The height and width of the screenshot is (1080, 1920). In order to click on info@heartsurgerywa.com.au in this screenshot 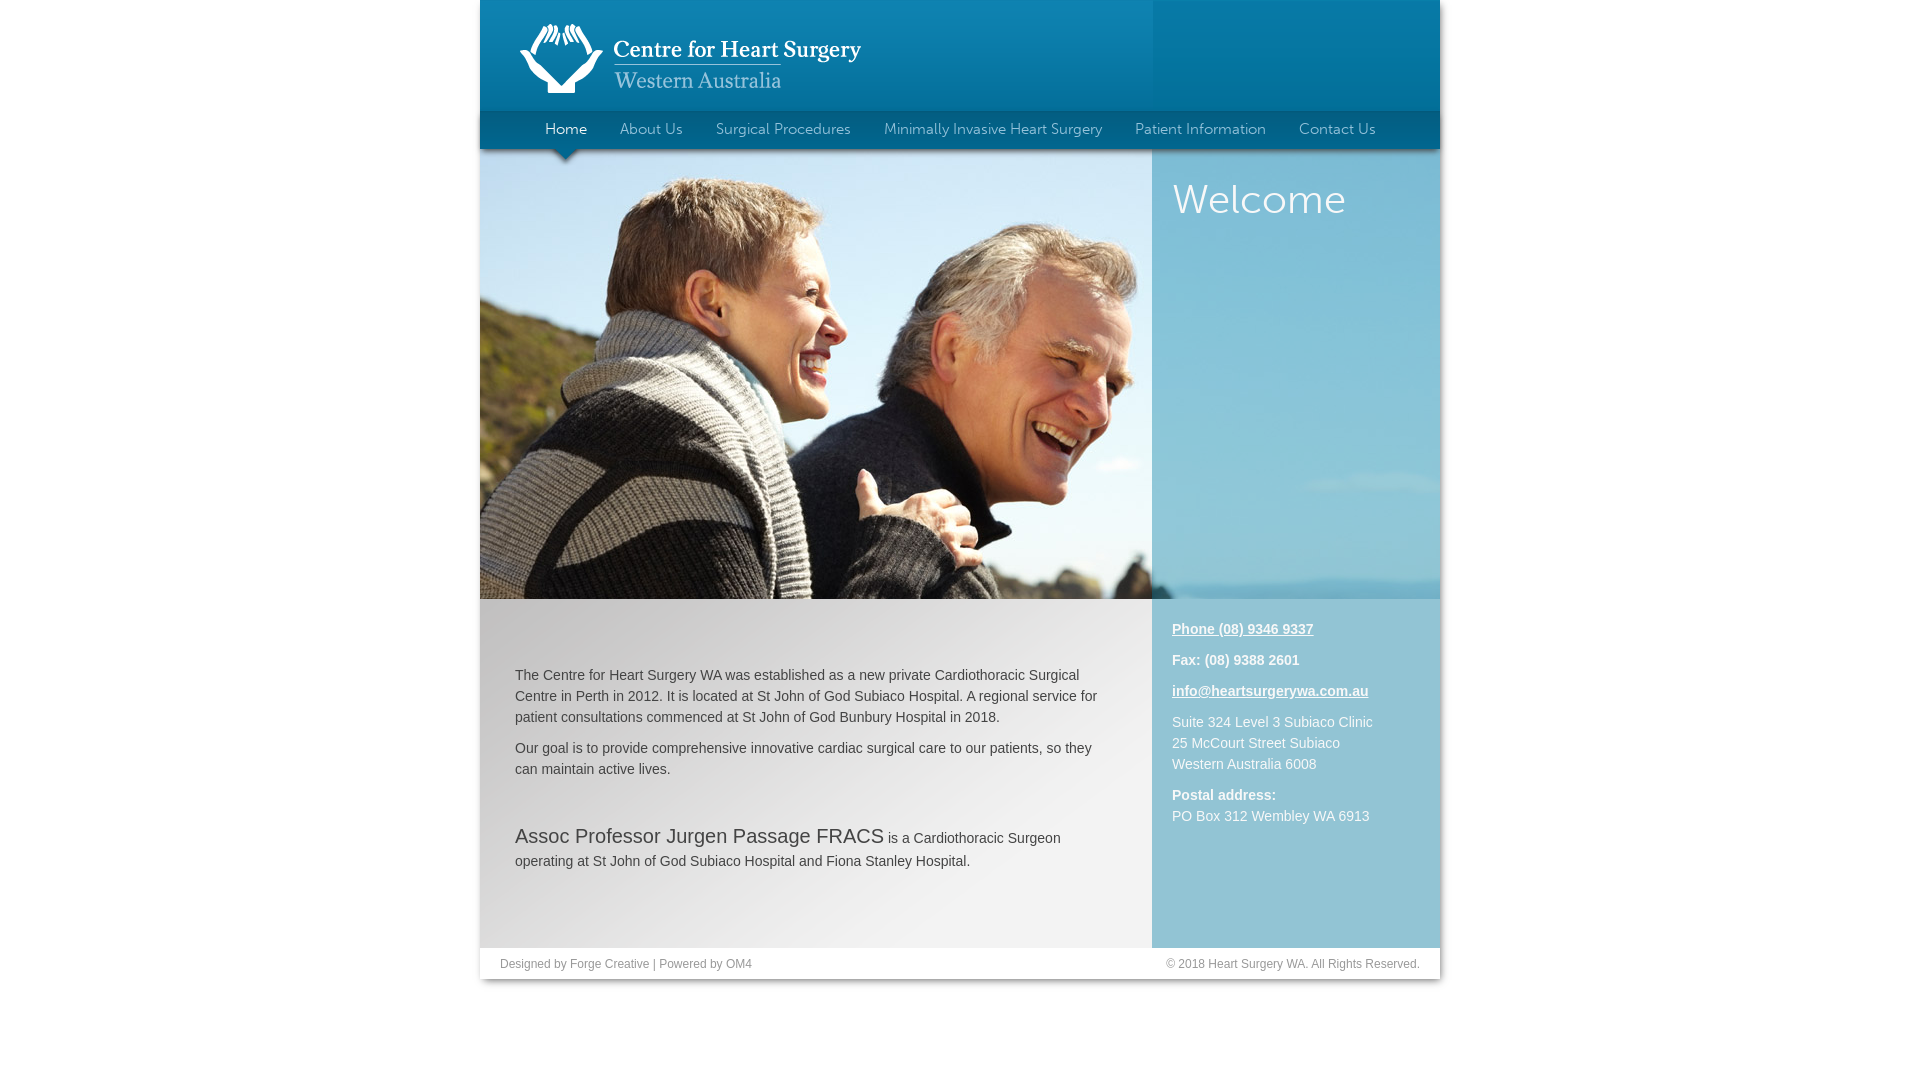, I will do `click(1270, 691)`.